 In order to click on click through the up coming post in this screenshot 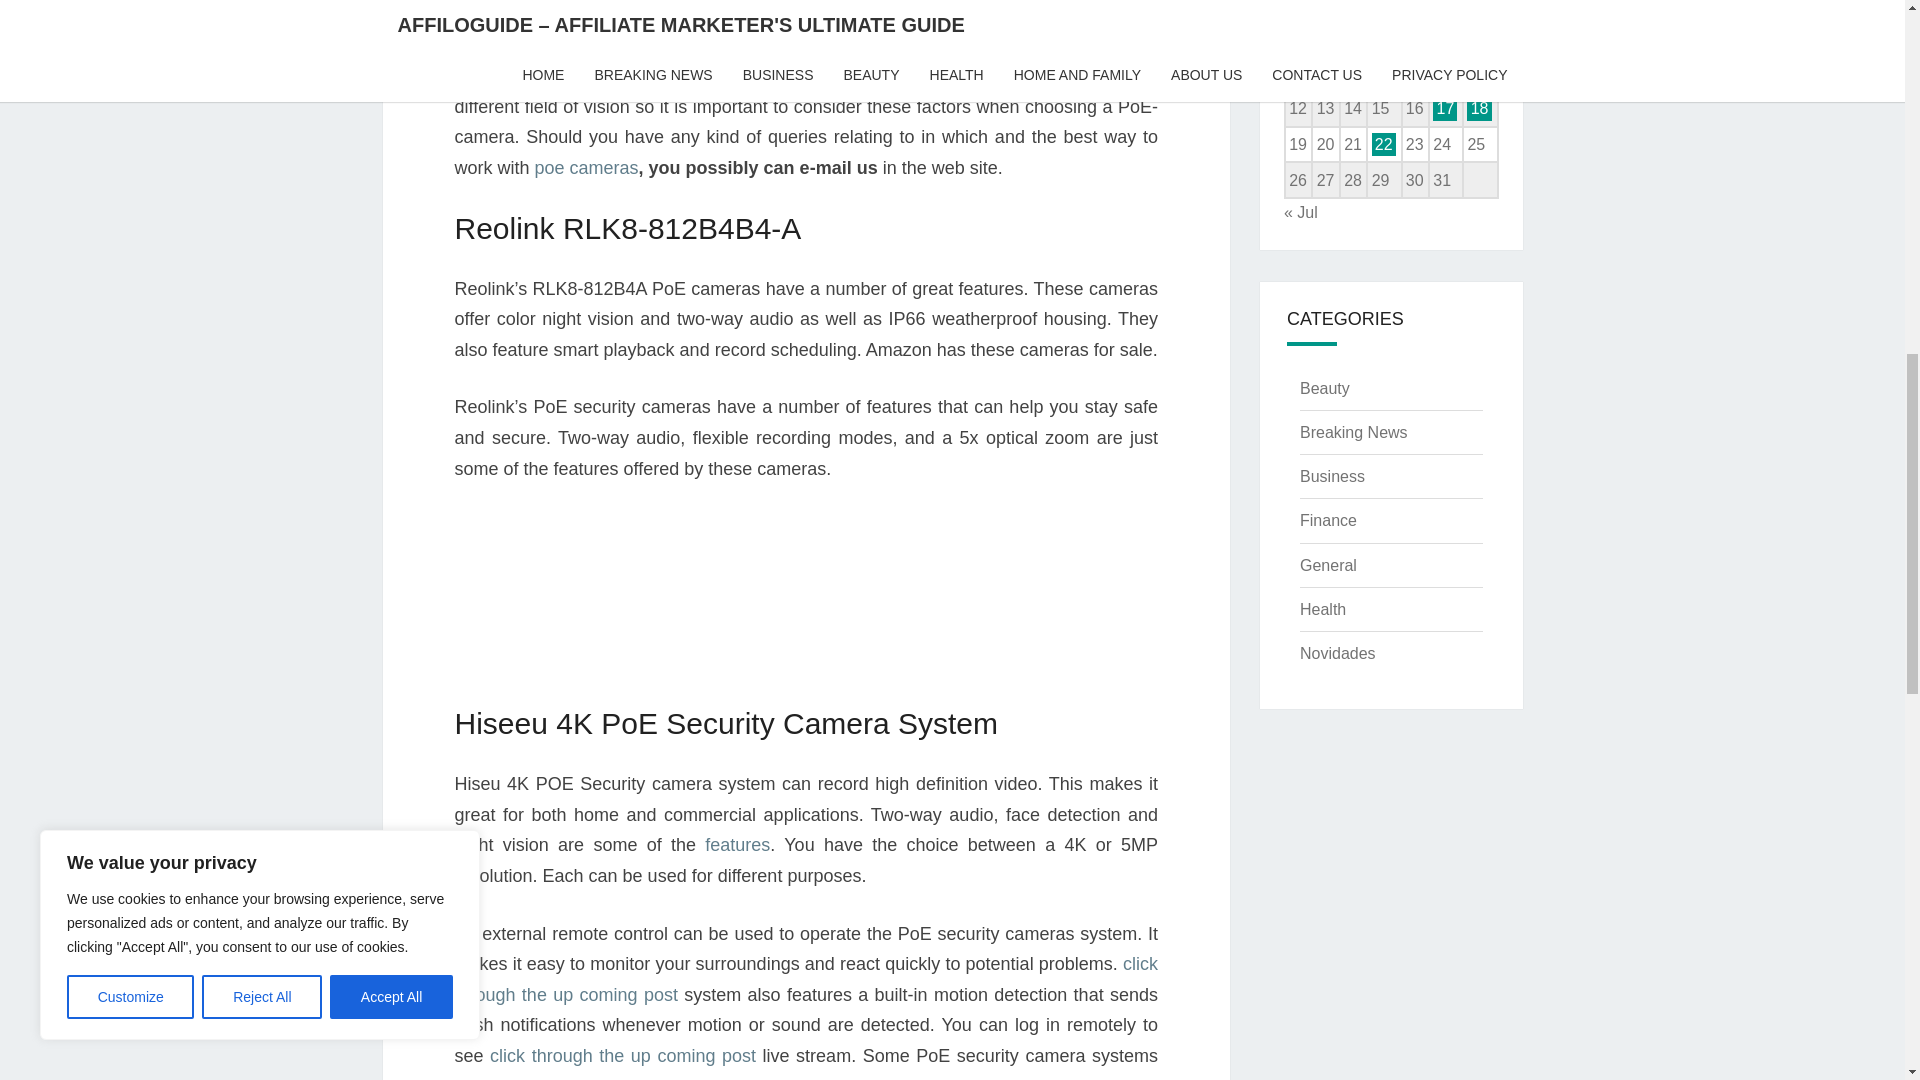, I will do `click(622, 1056)`.